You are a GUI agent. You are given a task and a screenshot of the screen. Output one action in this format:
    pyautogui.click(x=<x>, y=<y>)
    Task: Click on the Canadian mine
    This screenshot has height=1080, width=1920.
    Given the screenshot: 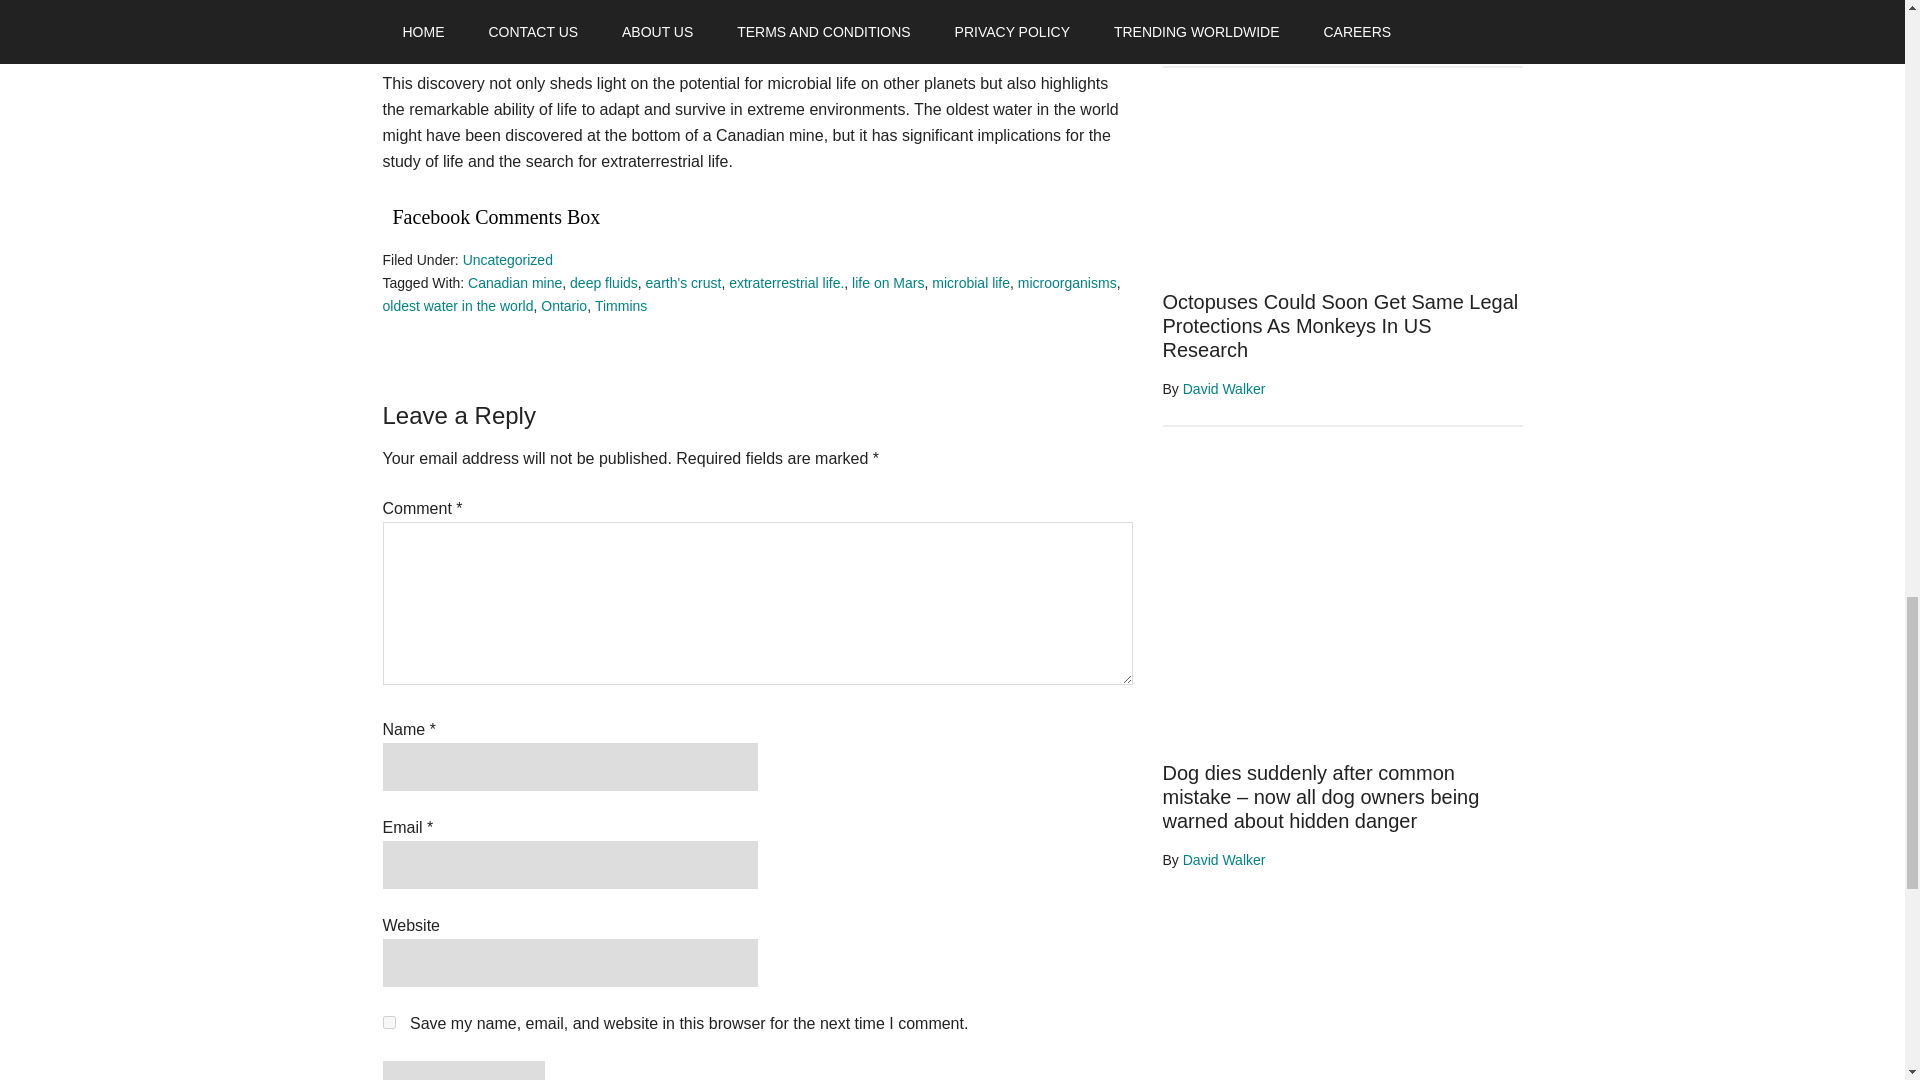 What is the action you would take?
    pyautogui.click(x=515, y=282)
    